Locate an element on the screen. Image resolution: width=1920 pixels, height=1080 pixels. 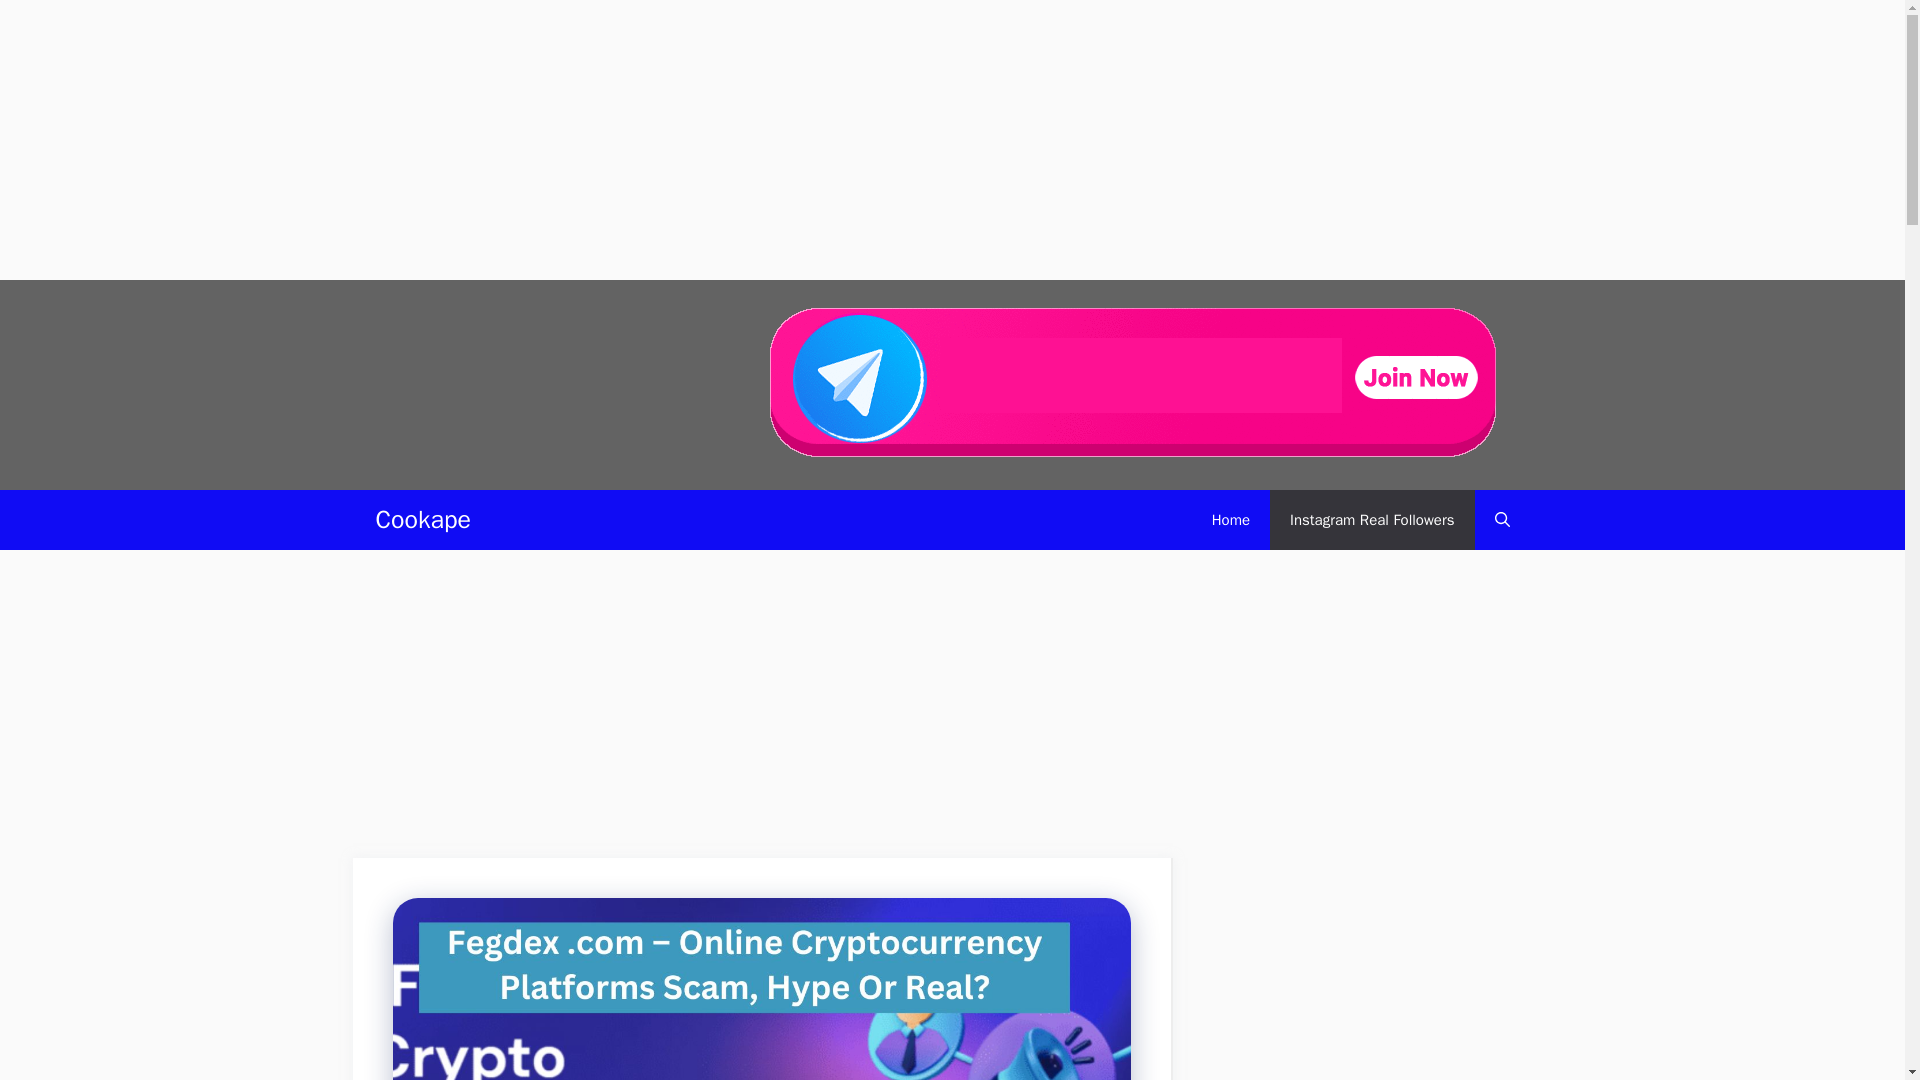
Cookape is located at coordinates (423, 520).